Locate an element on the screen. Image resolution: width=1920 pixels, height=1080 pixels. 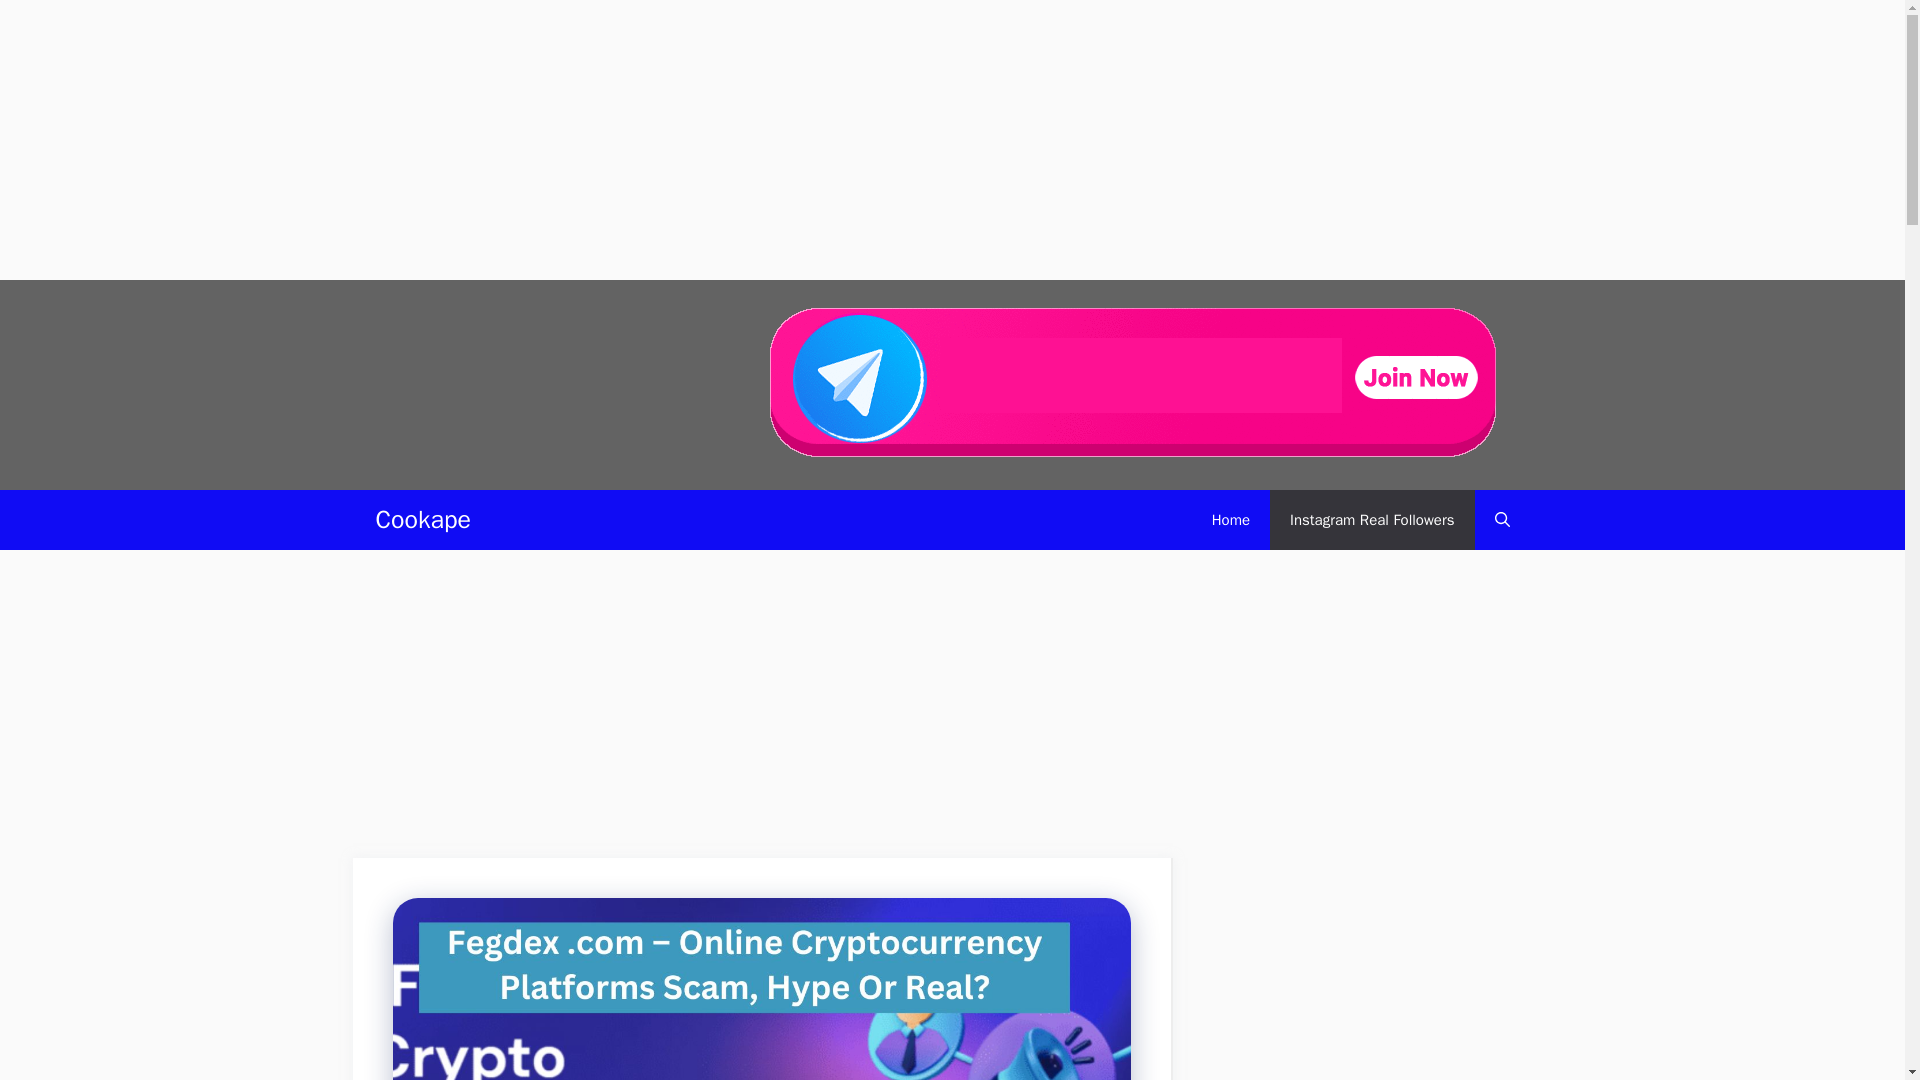
Cookape is located at coordinates (423, 520).